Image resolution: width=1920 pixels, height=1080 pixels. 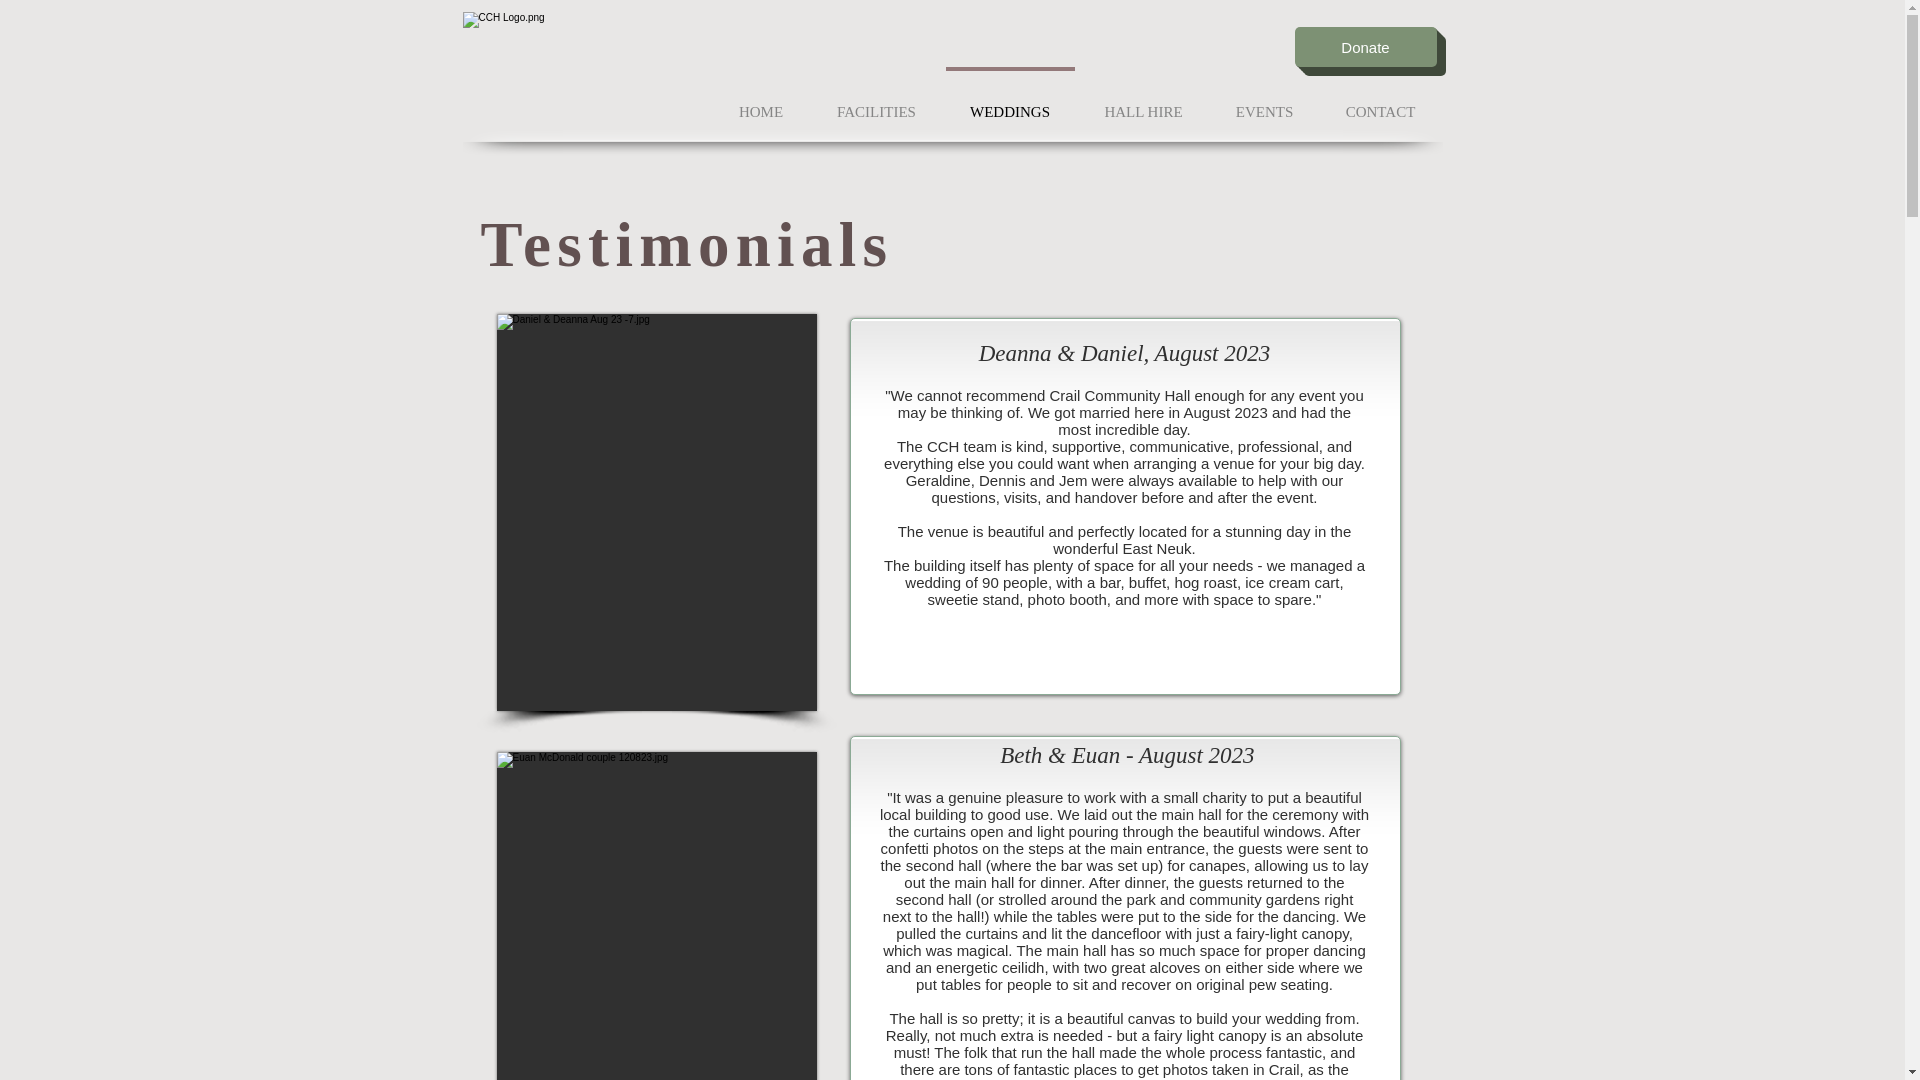 I want to click on HALL HIRE, so click(x=1143, y=102).